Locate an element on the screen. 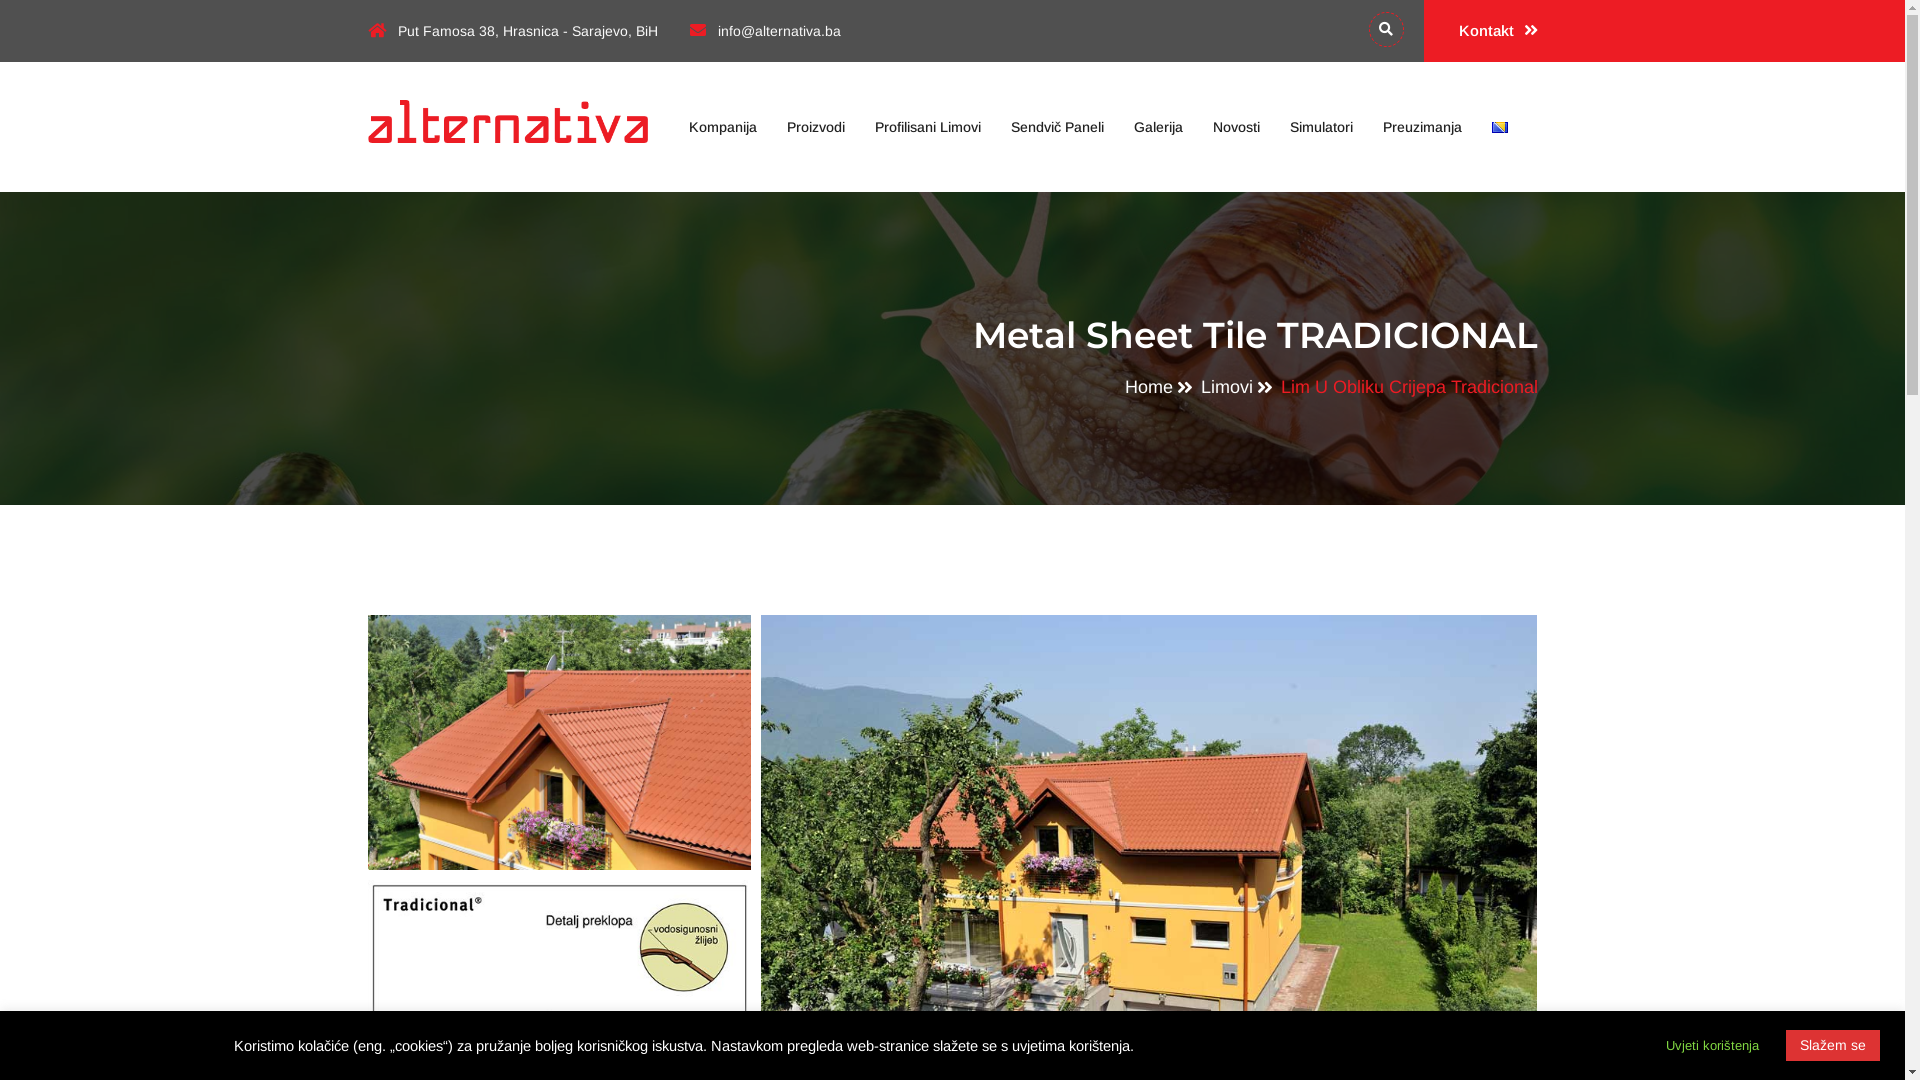  Kompanija is located at coordinates (722, 127).